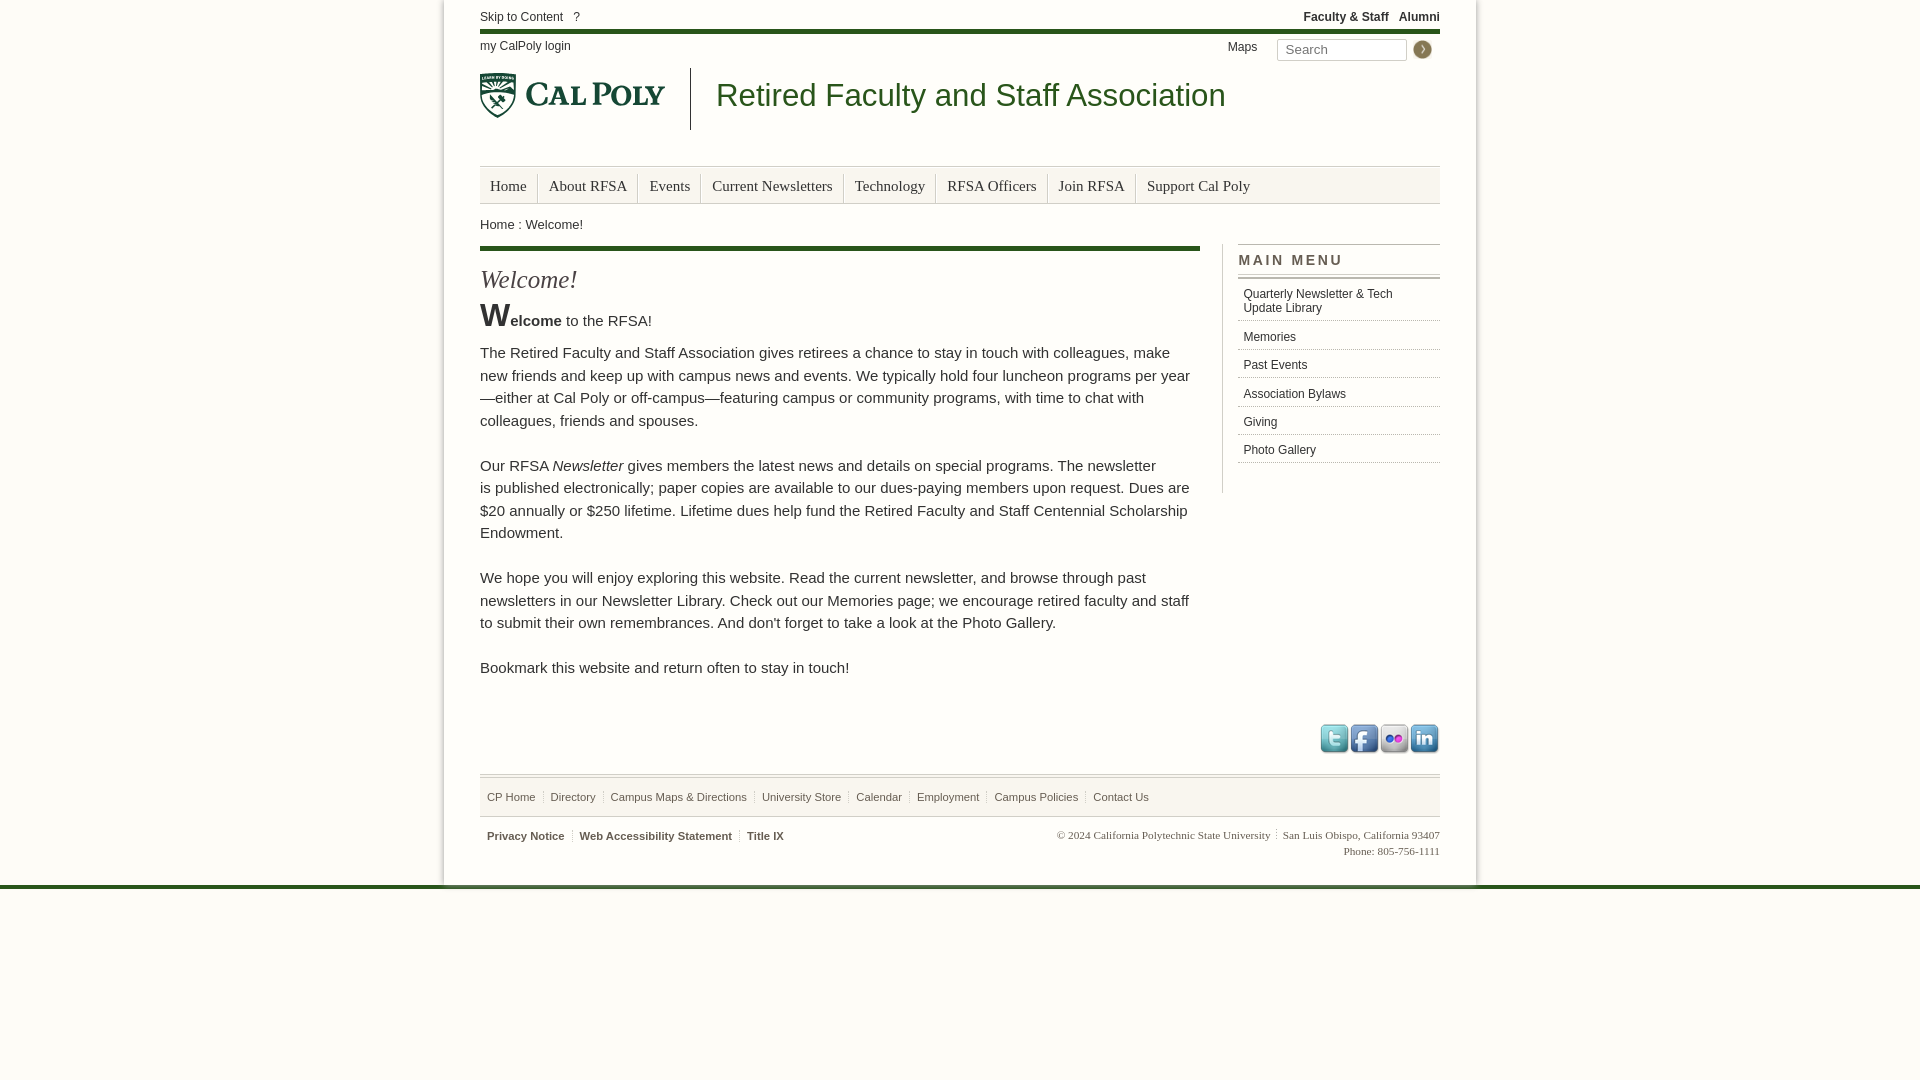 Image resolution: width=1920 pixels, height=1080 pixels. Describe the element at coordinates (1422, 49) in the screenshot. I see `Submit Search Query` at that location.